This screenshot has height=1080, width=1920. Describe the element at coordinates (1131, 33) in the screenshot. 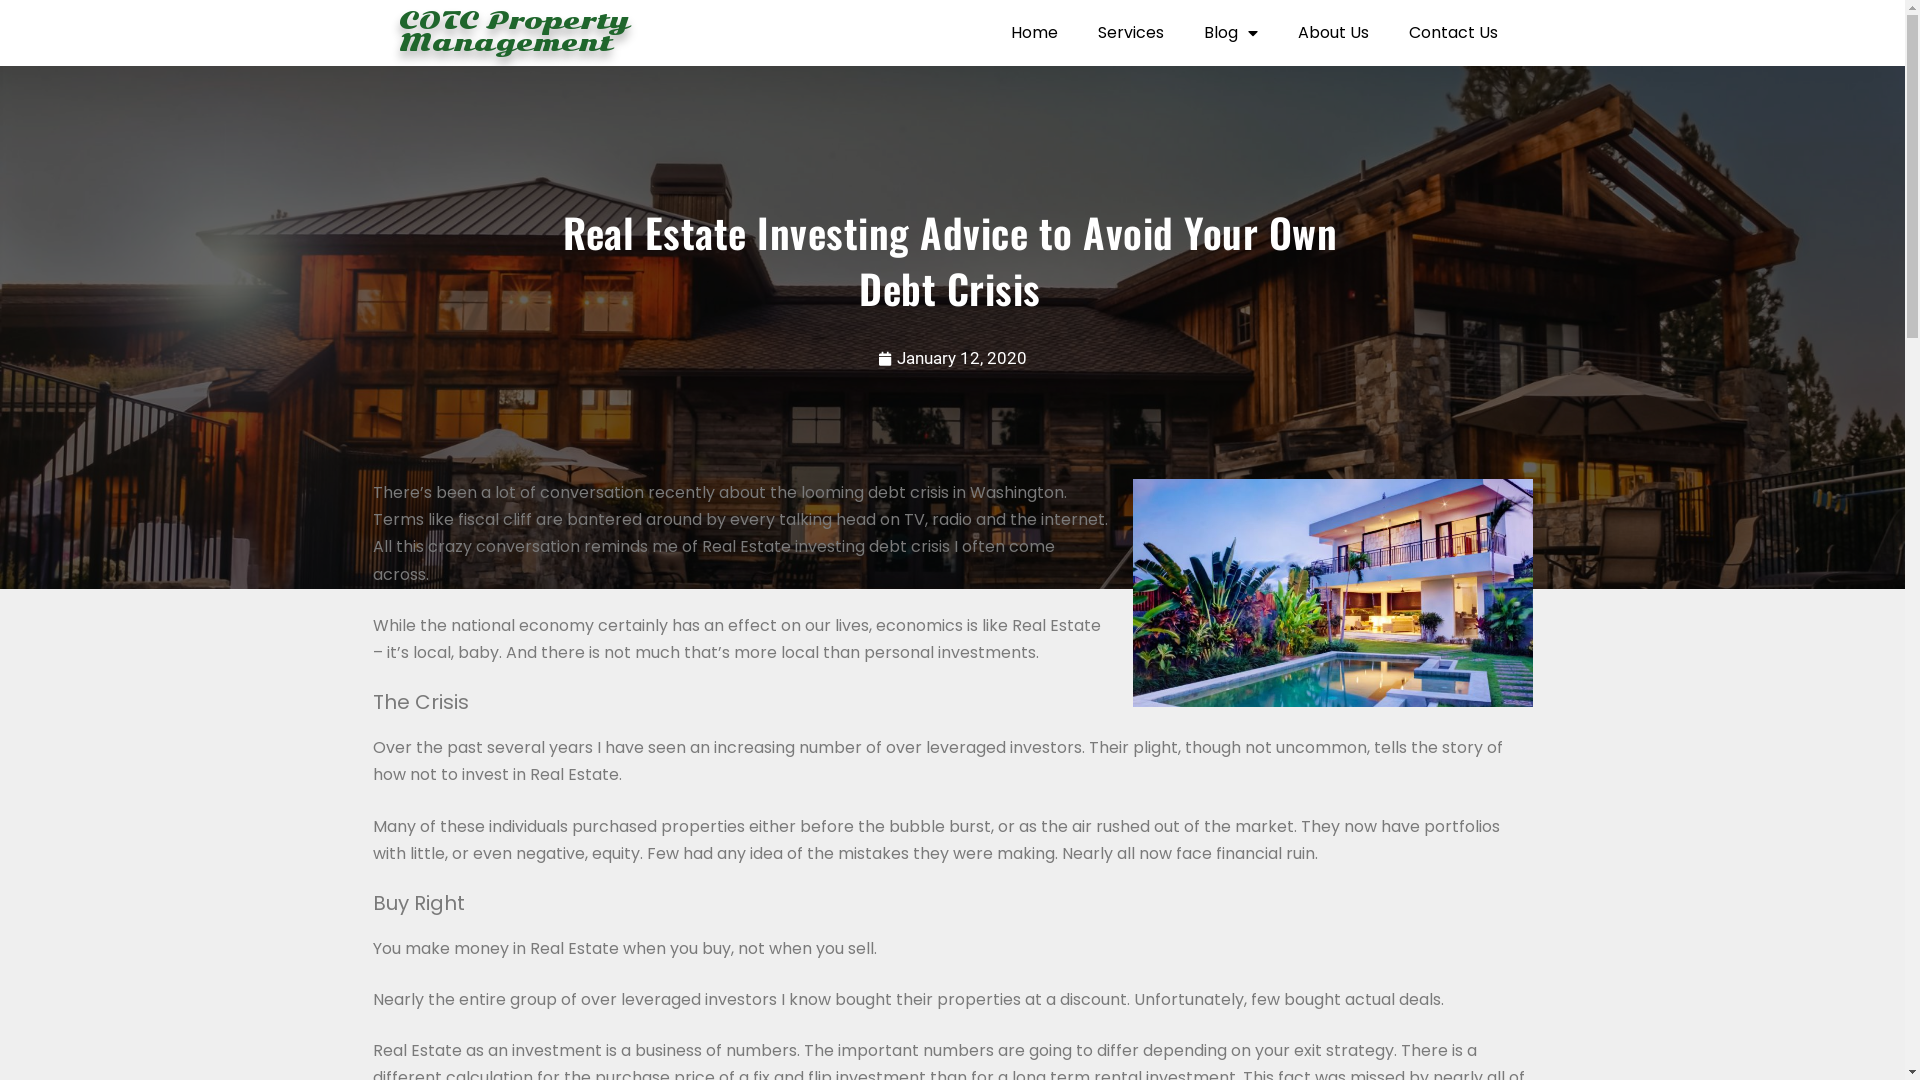

I see `Services` at that location.